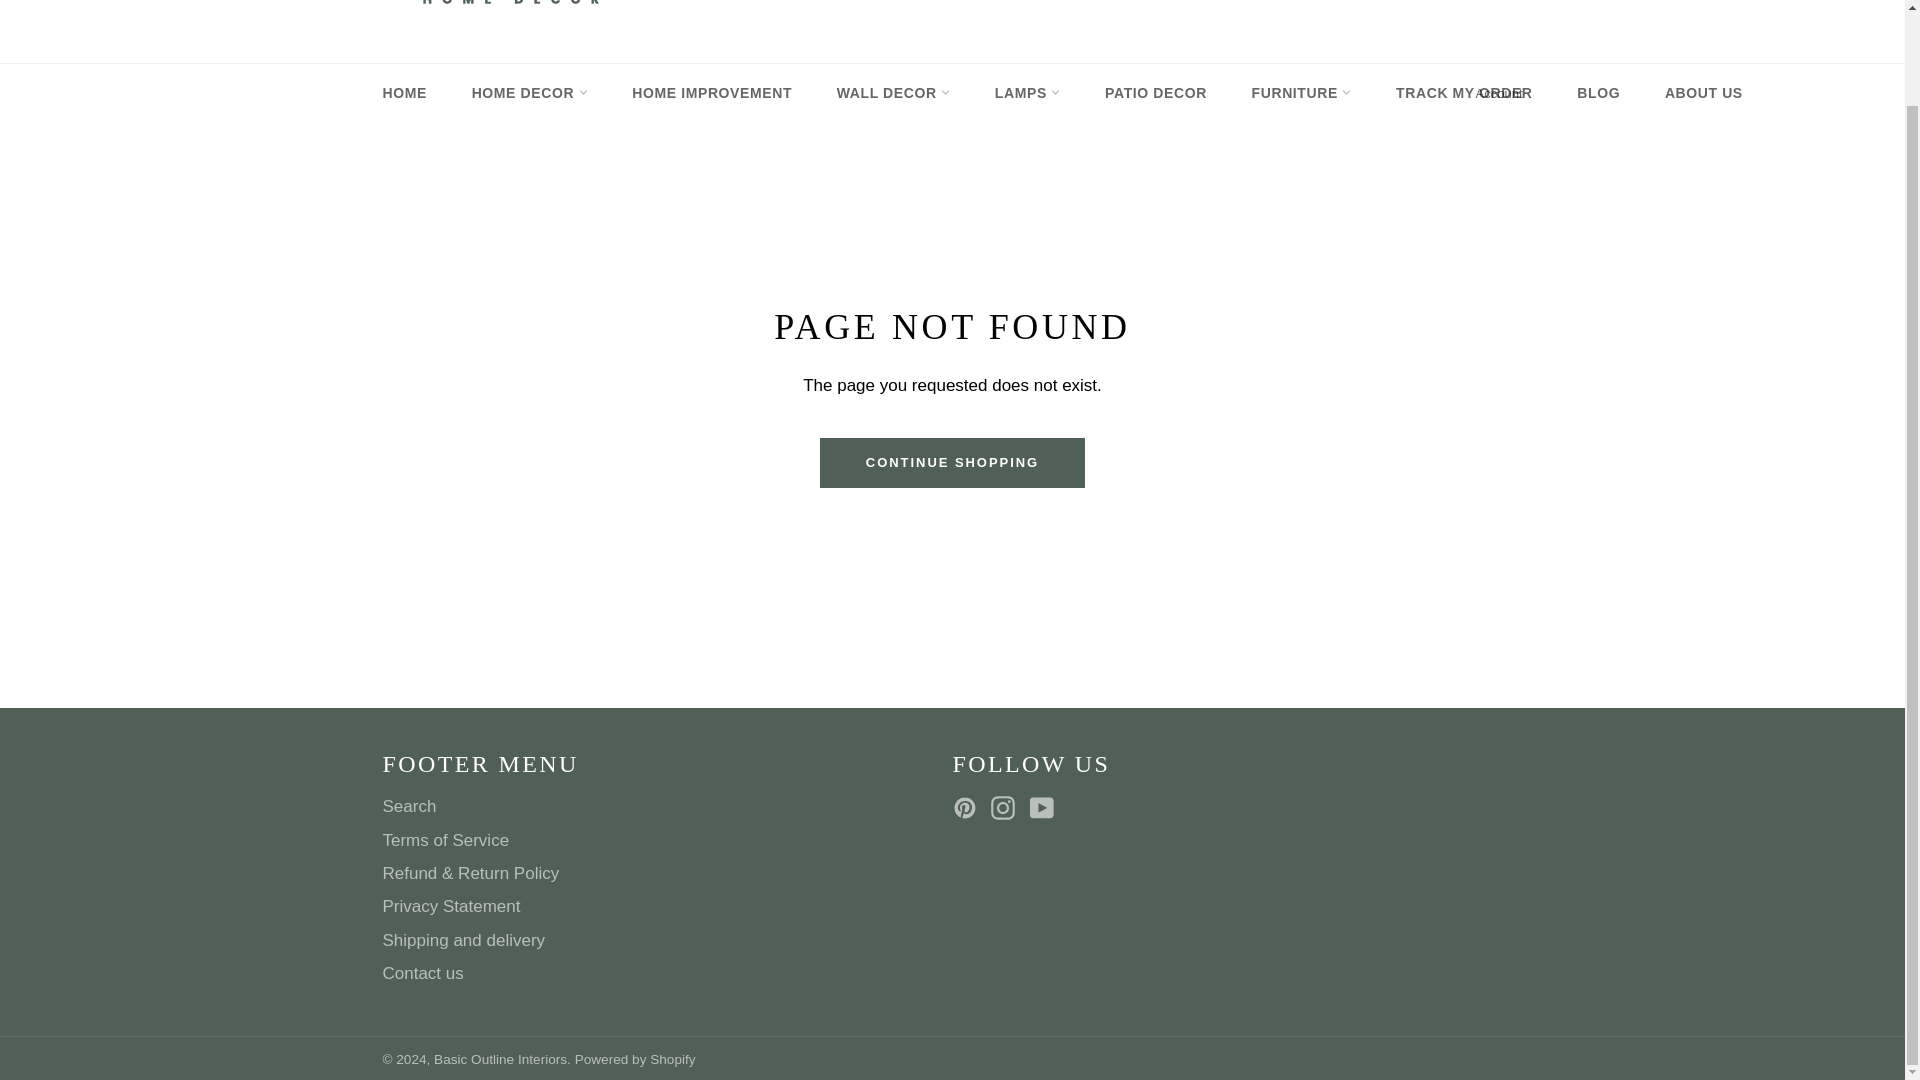 This screenshot has width=1920, height=1080. I want to click on Basic Outline Interiors on Pinterest, so click(969, 806).